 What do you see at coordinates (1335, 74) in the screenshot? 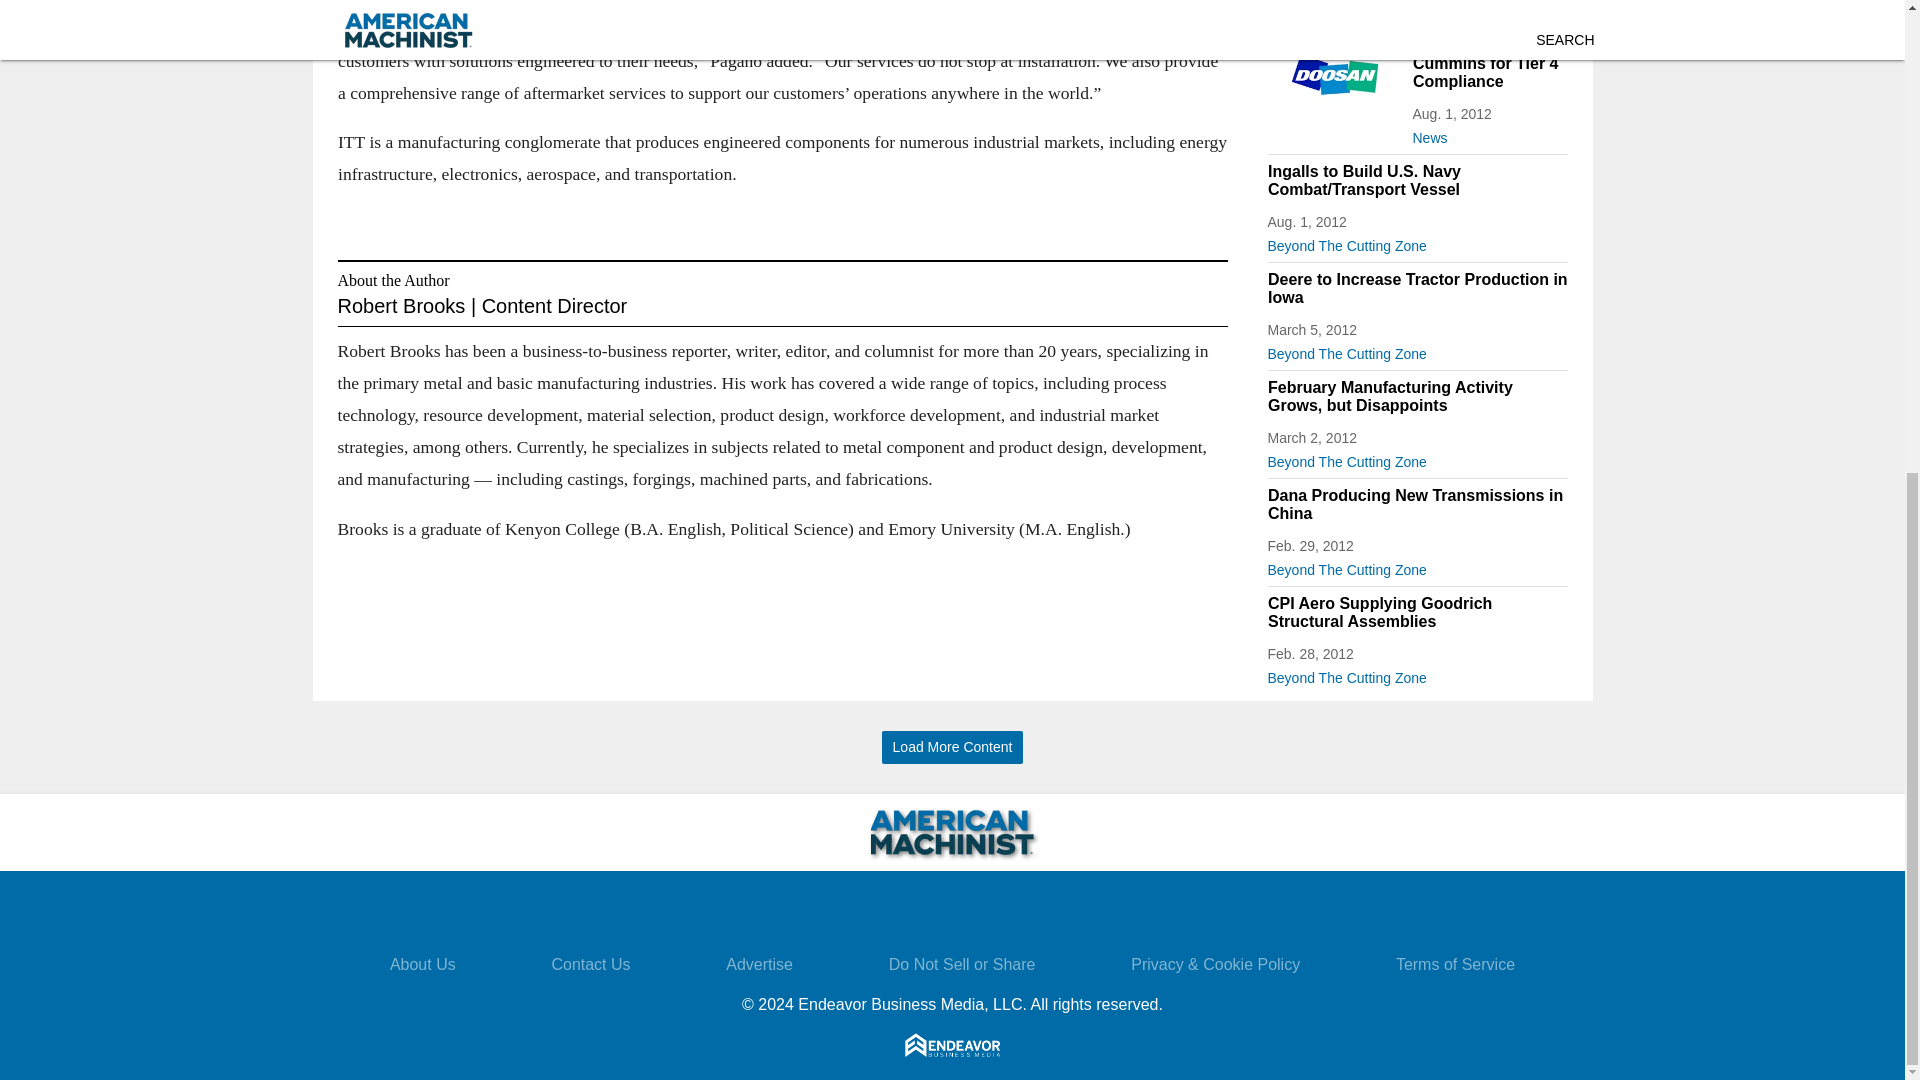
I see `Image` at bounding box center [1335, 74].